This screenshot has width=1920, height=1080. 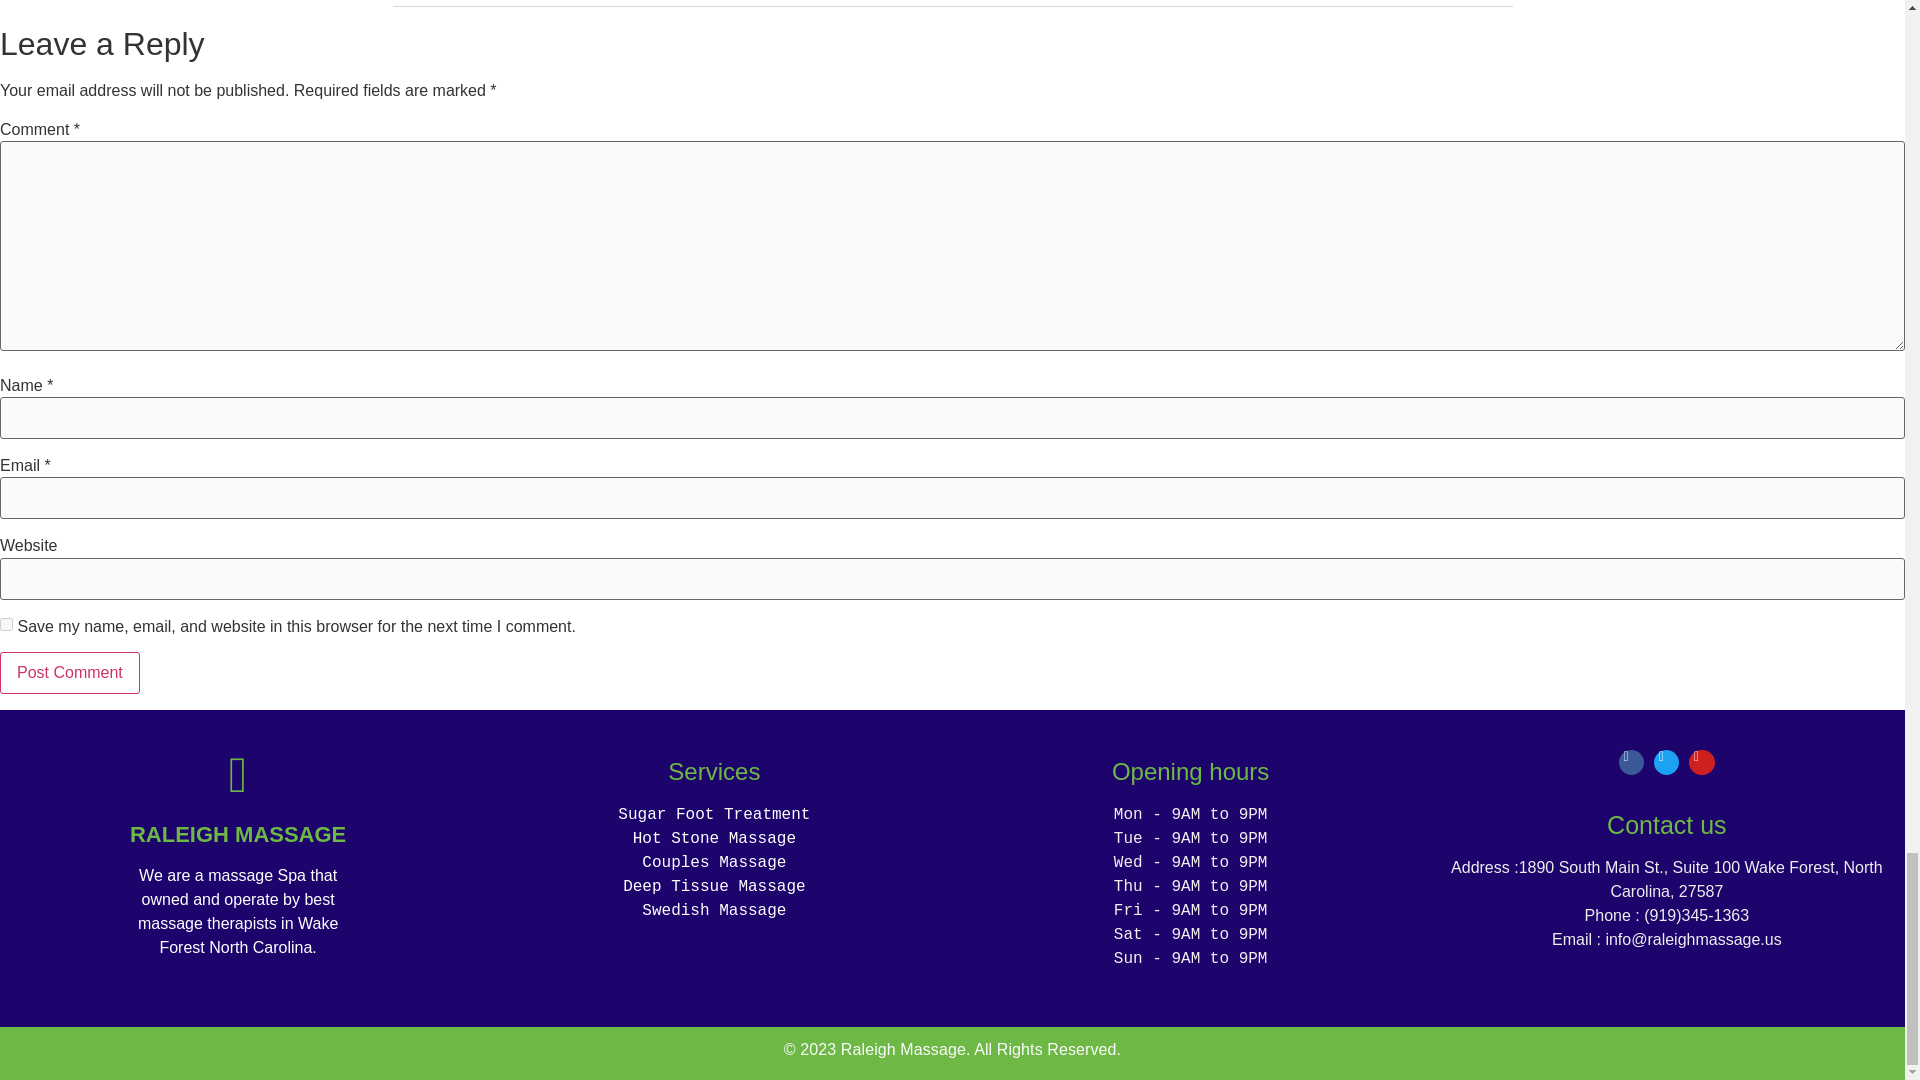 What do you see at coordinates (713, 862) in the screenshot?
I see `Couples Massage` at bounding box center [713, 862].